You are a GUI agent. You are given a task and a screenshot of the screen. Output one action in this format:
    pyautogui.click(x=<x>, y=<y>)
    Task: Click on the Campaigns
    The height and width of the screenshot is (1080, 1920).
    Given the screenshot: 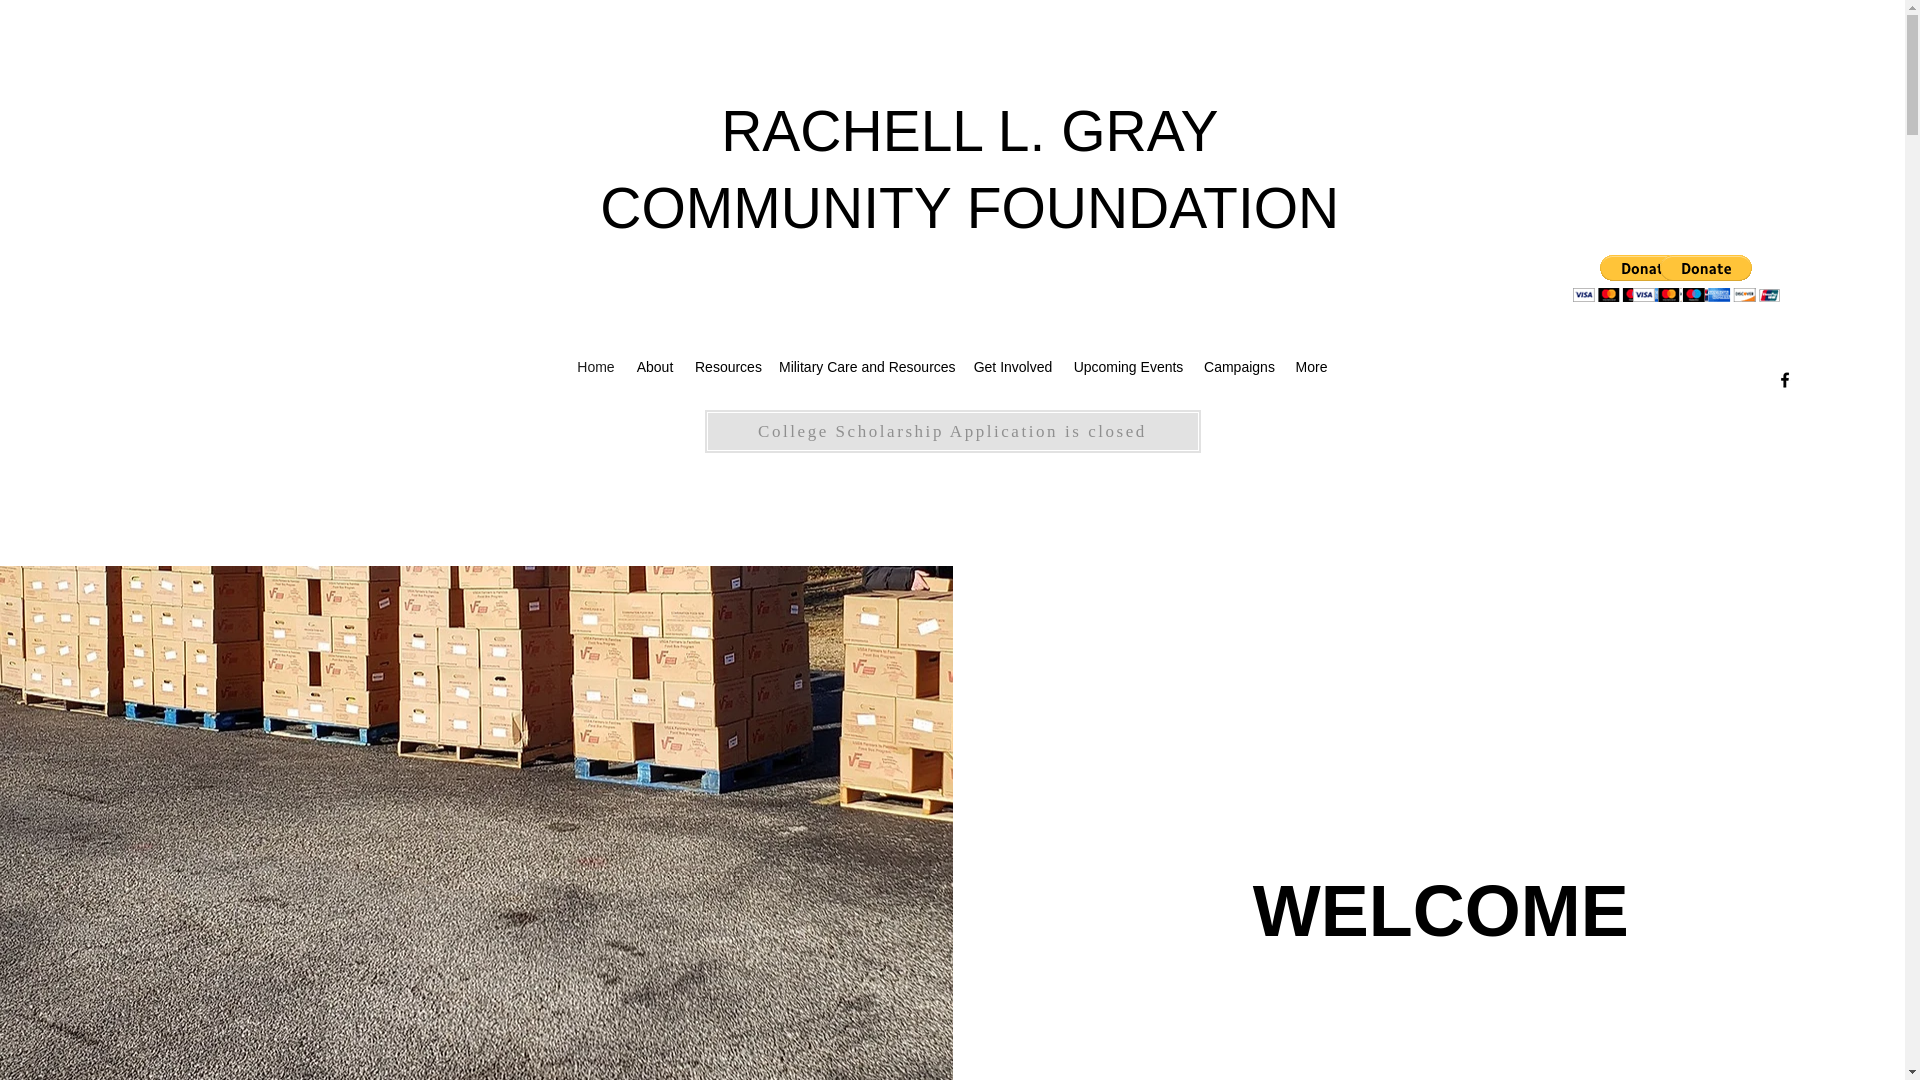 What is the action you would take?
    pyautogui.click(x=1239, y=367)
    